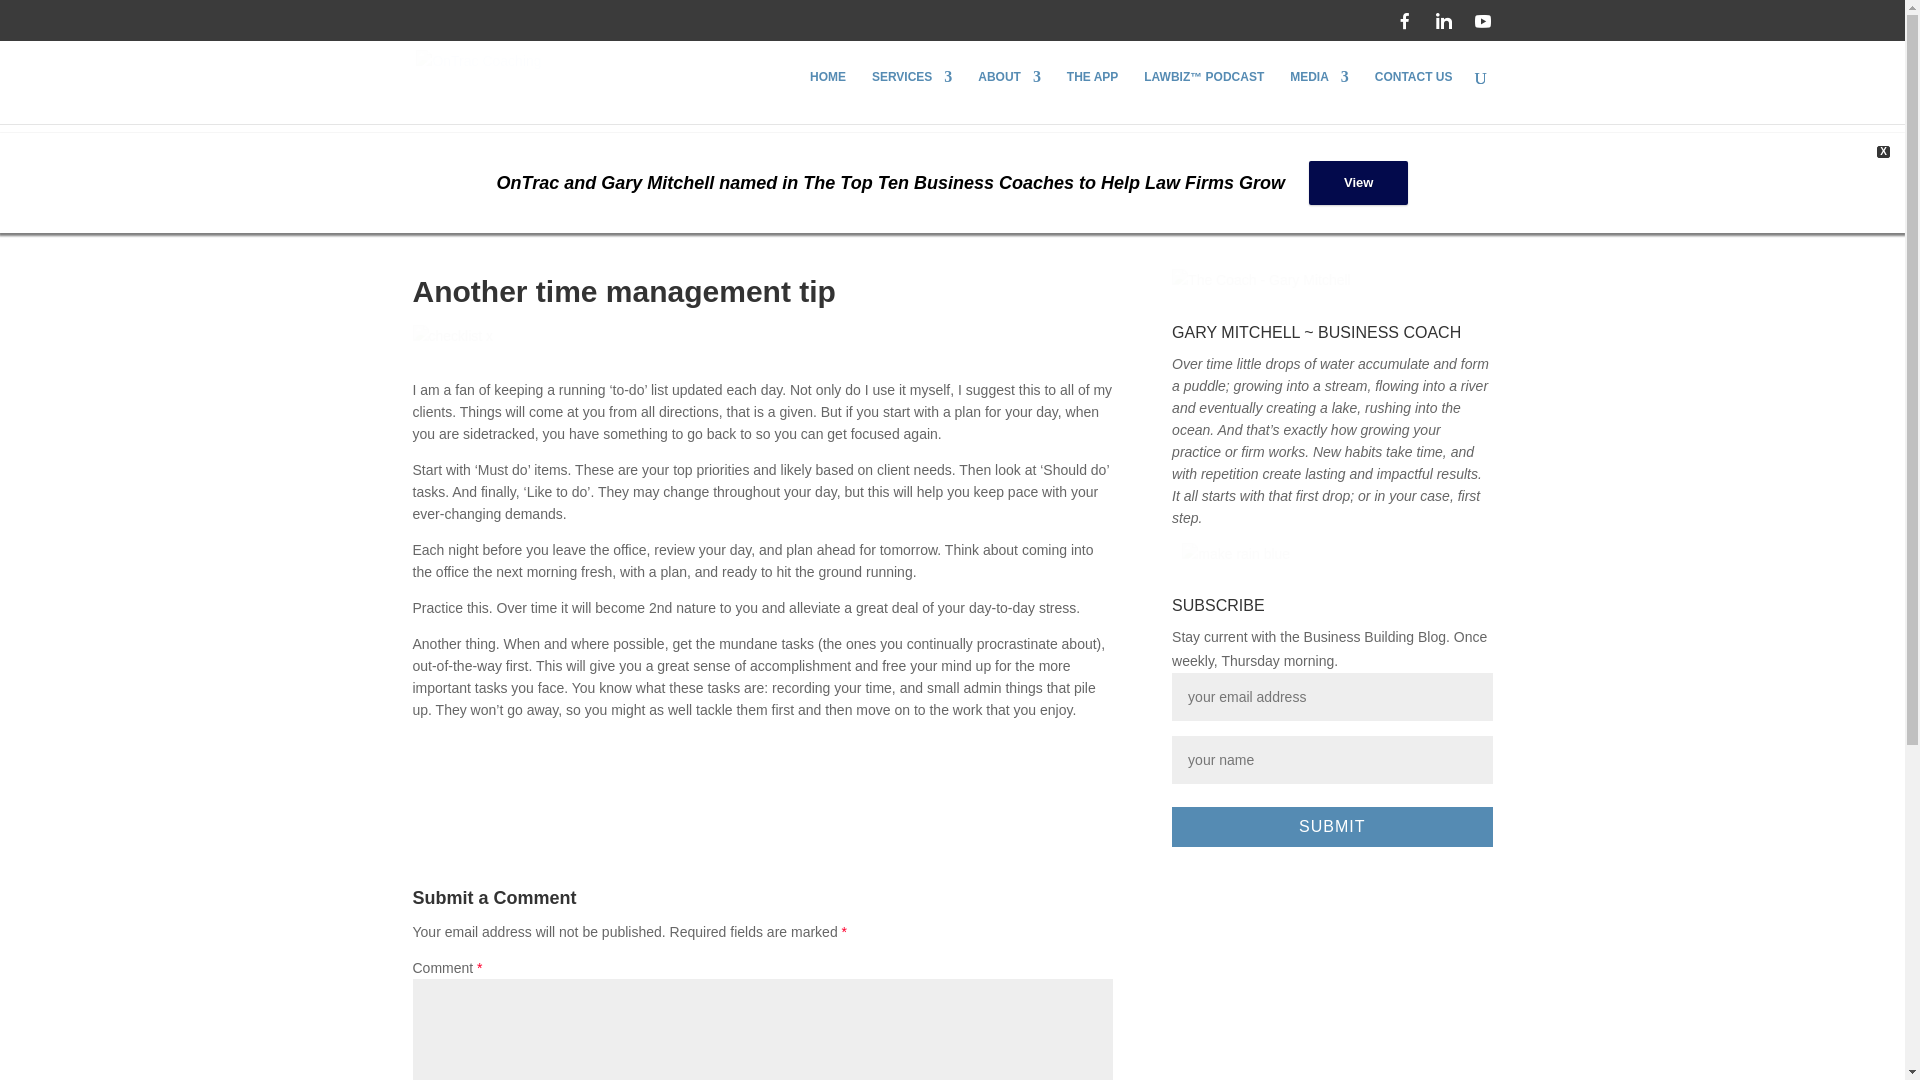 The image size is (1920, 1080). What do you see at coordinates (1358, 182) in the screenshot?
I see `View` at bounding box center [1358, 182].